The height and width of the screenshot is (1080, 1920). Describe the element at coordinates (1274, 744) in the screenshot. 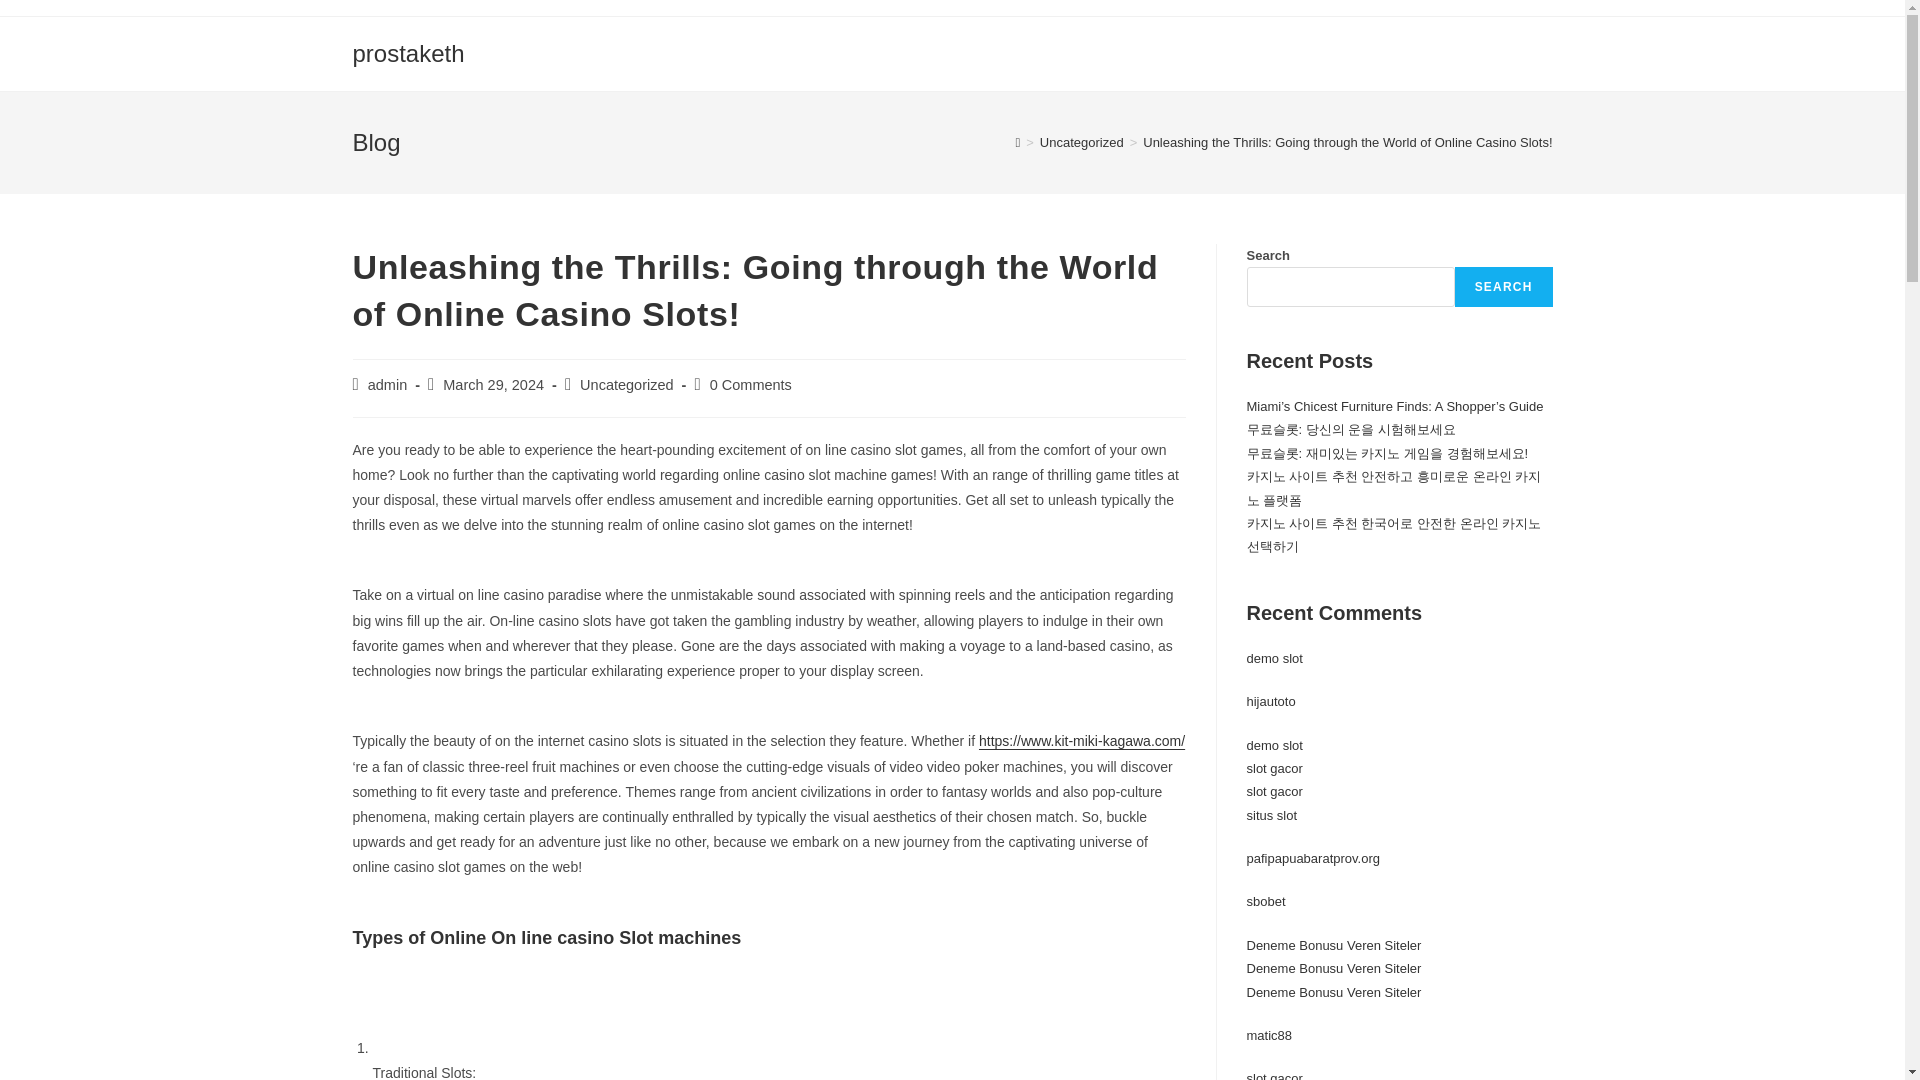

I see `demo slot` at that location.